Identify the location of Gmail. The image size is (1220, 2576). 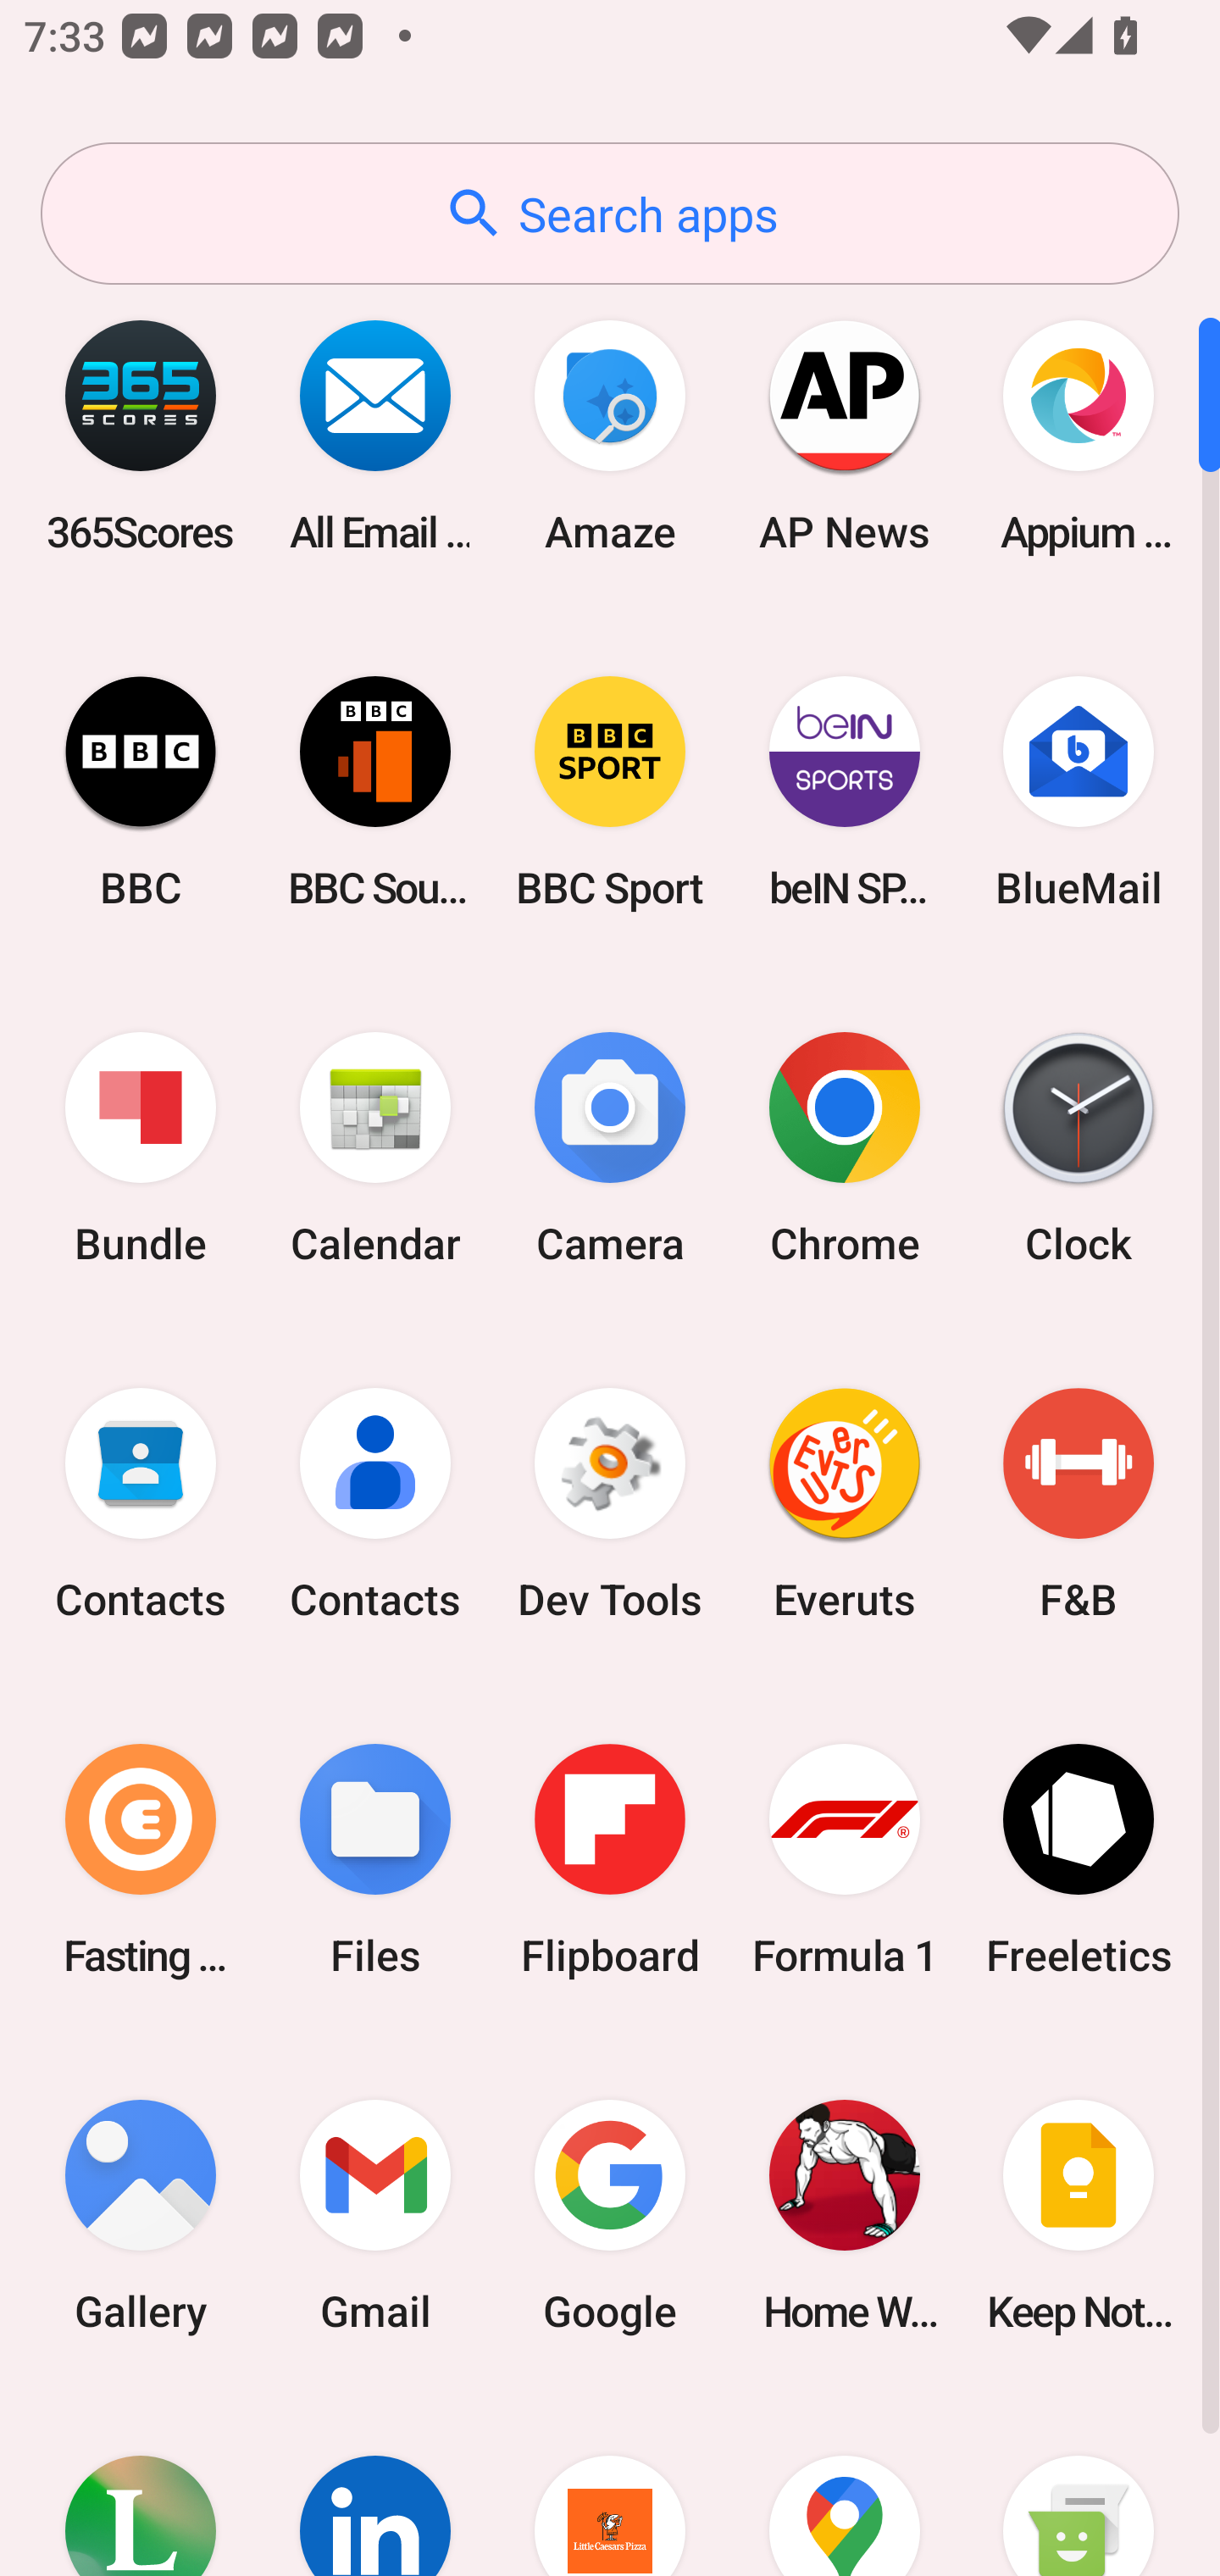
(375, 2215).